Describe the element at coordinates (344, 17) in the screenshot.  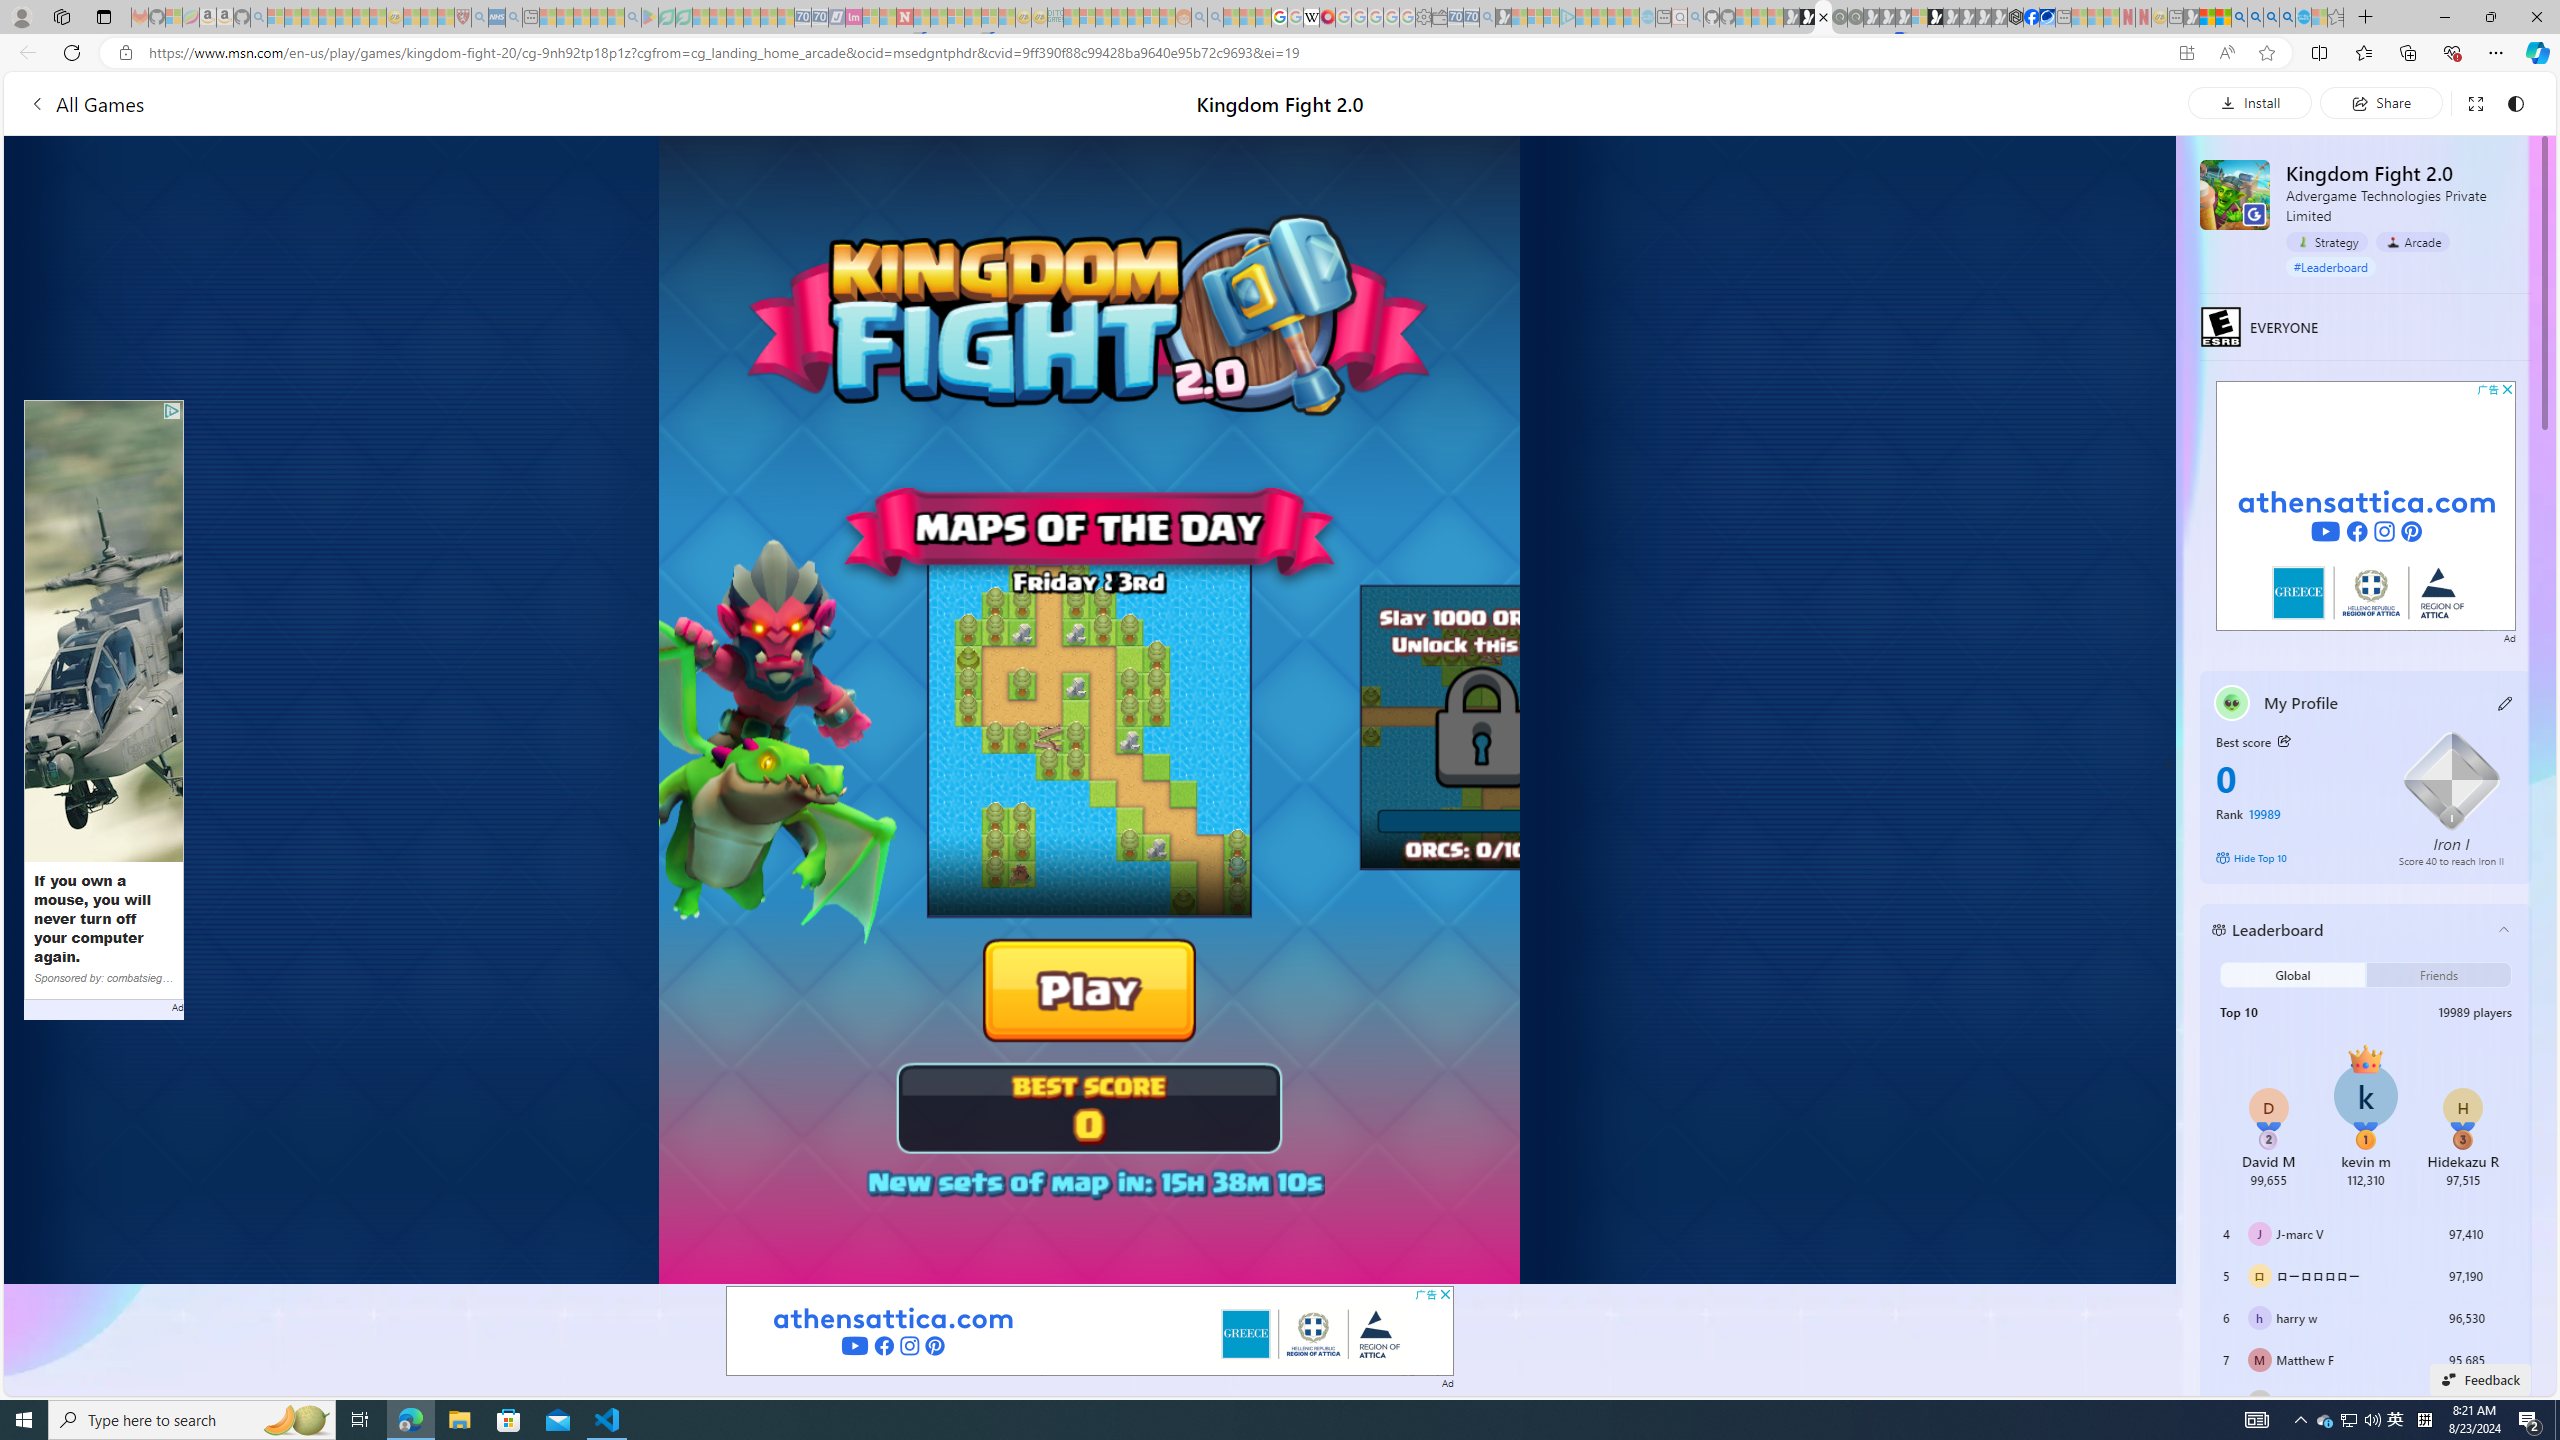
I see `New Report Confirms 2023 Was Record Hot | Watch - Sleeping` at that location.